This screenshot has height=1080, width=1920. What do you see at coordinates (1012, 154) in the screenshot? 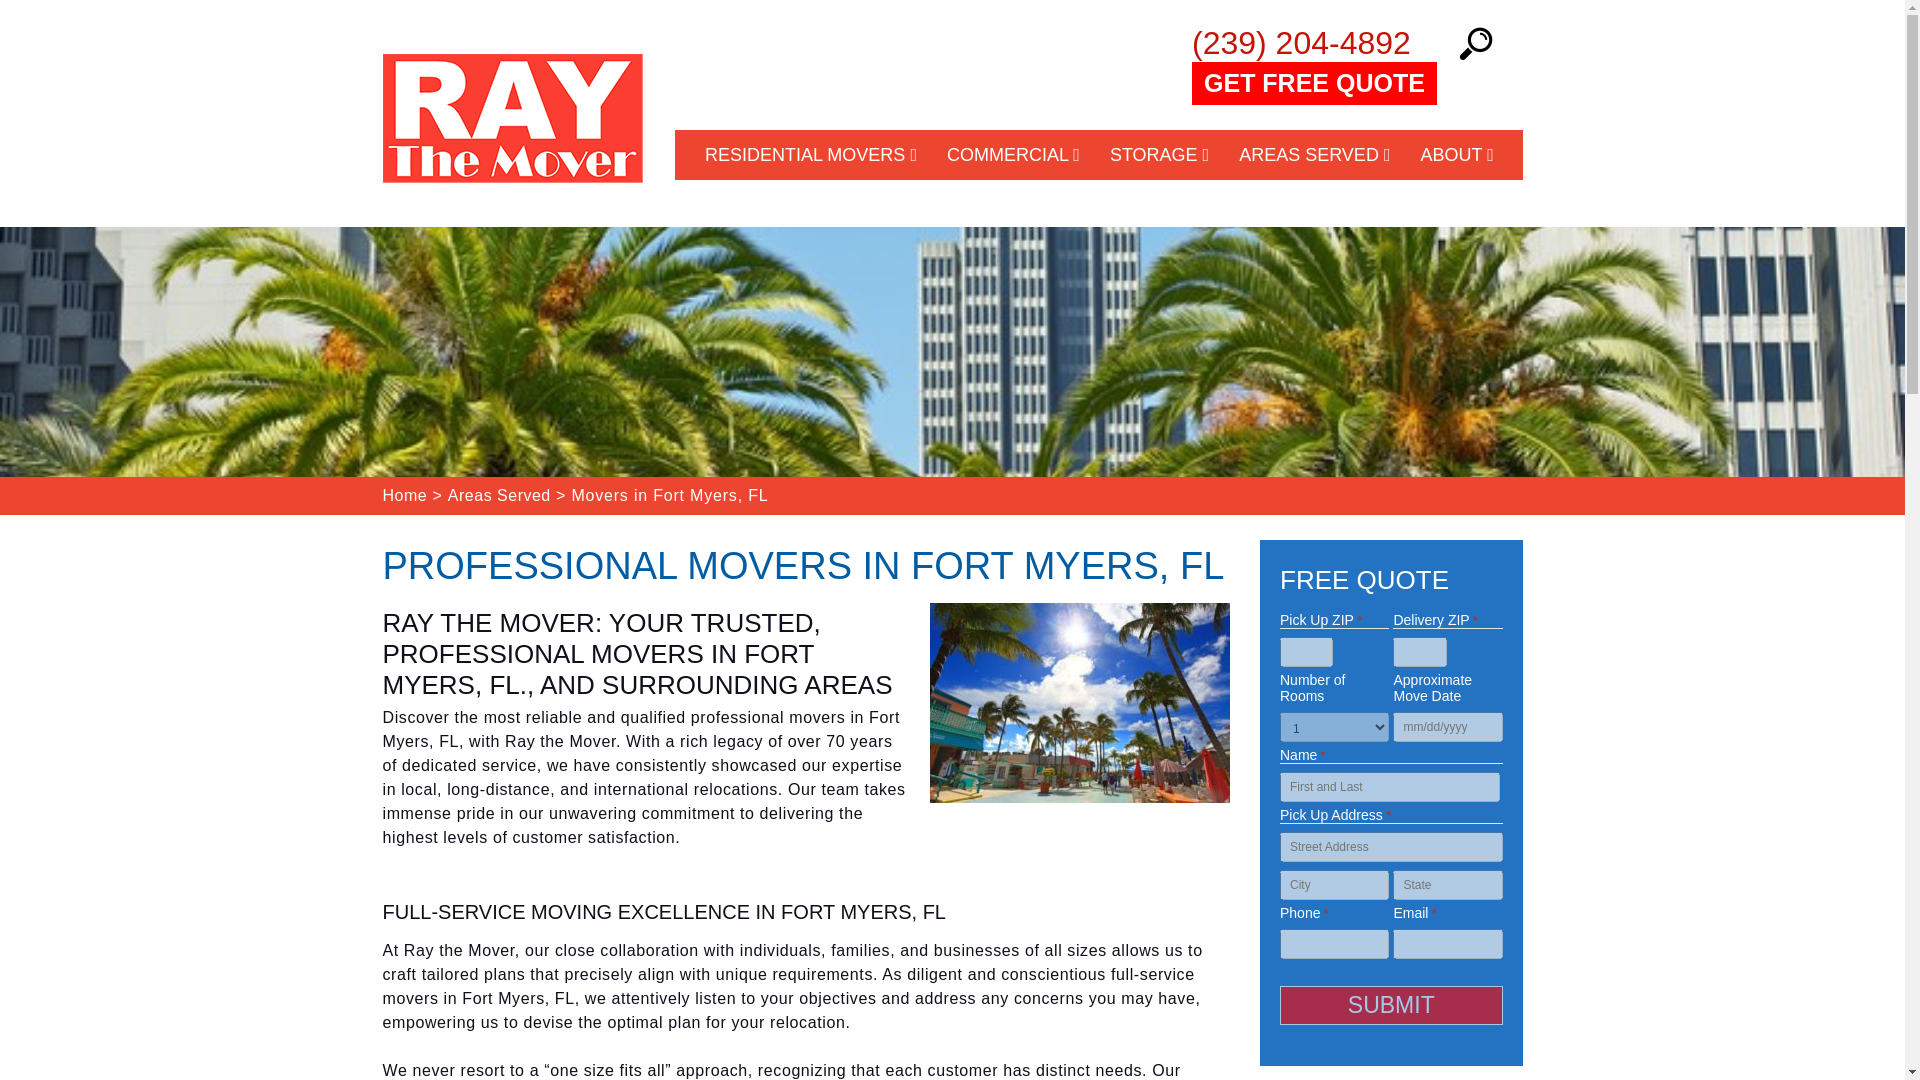
I see `Commercial` at bounding box center [1012, 154].